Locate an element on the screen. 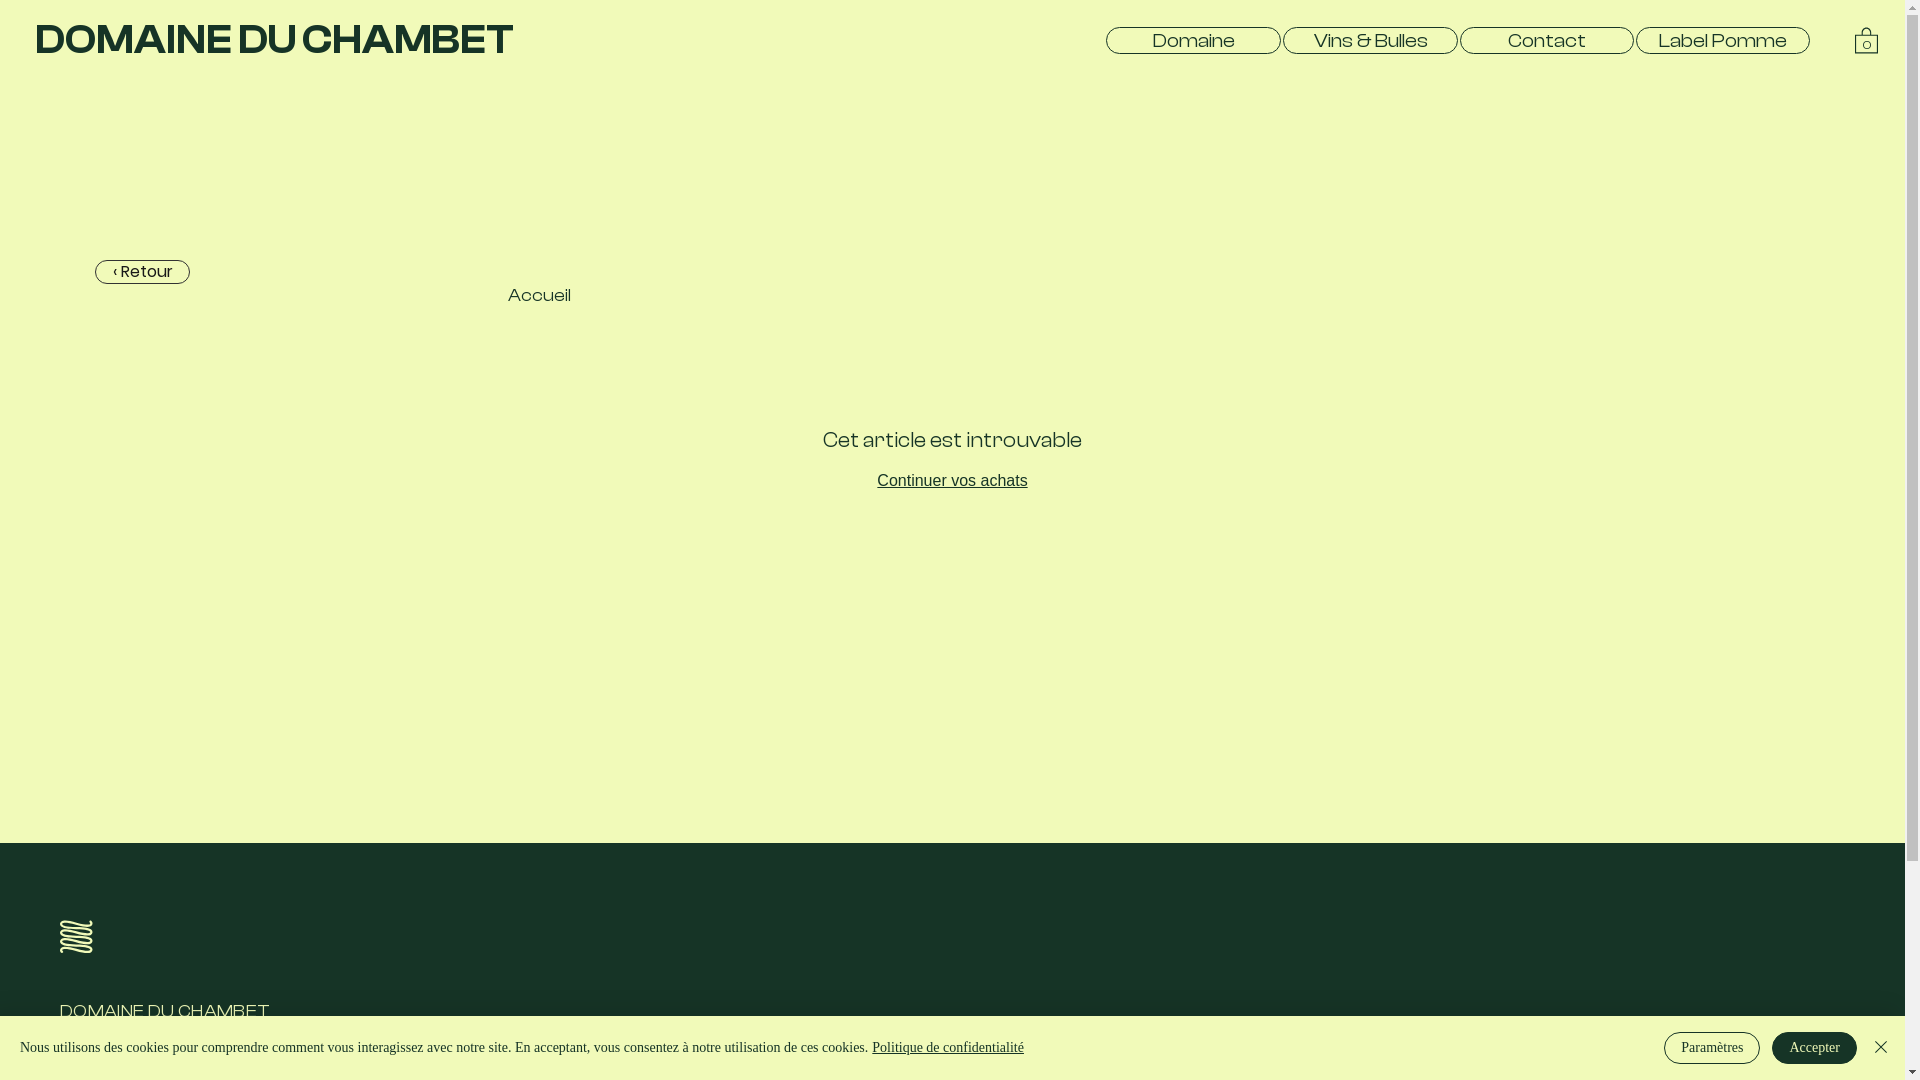 This screenshot has width=1920, height=1080. Accepter is located at coordinates (1814, 1048).